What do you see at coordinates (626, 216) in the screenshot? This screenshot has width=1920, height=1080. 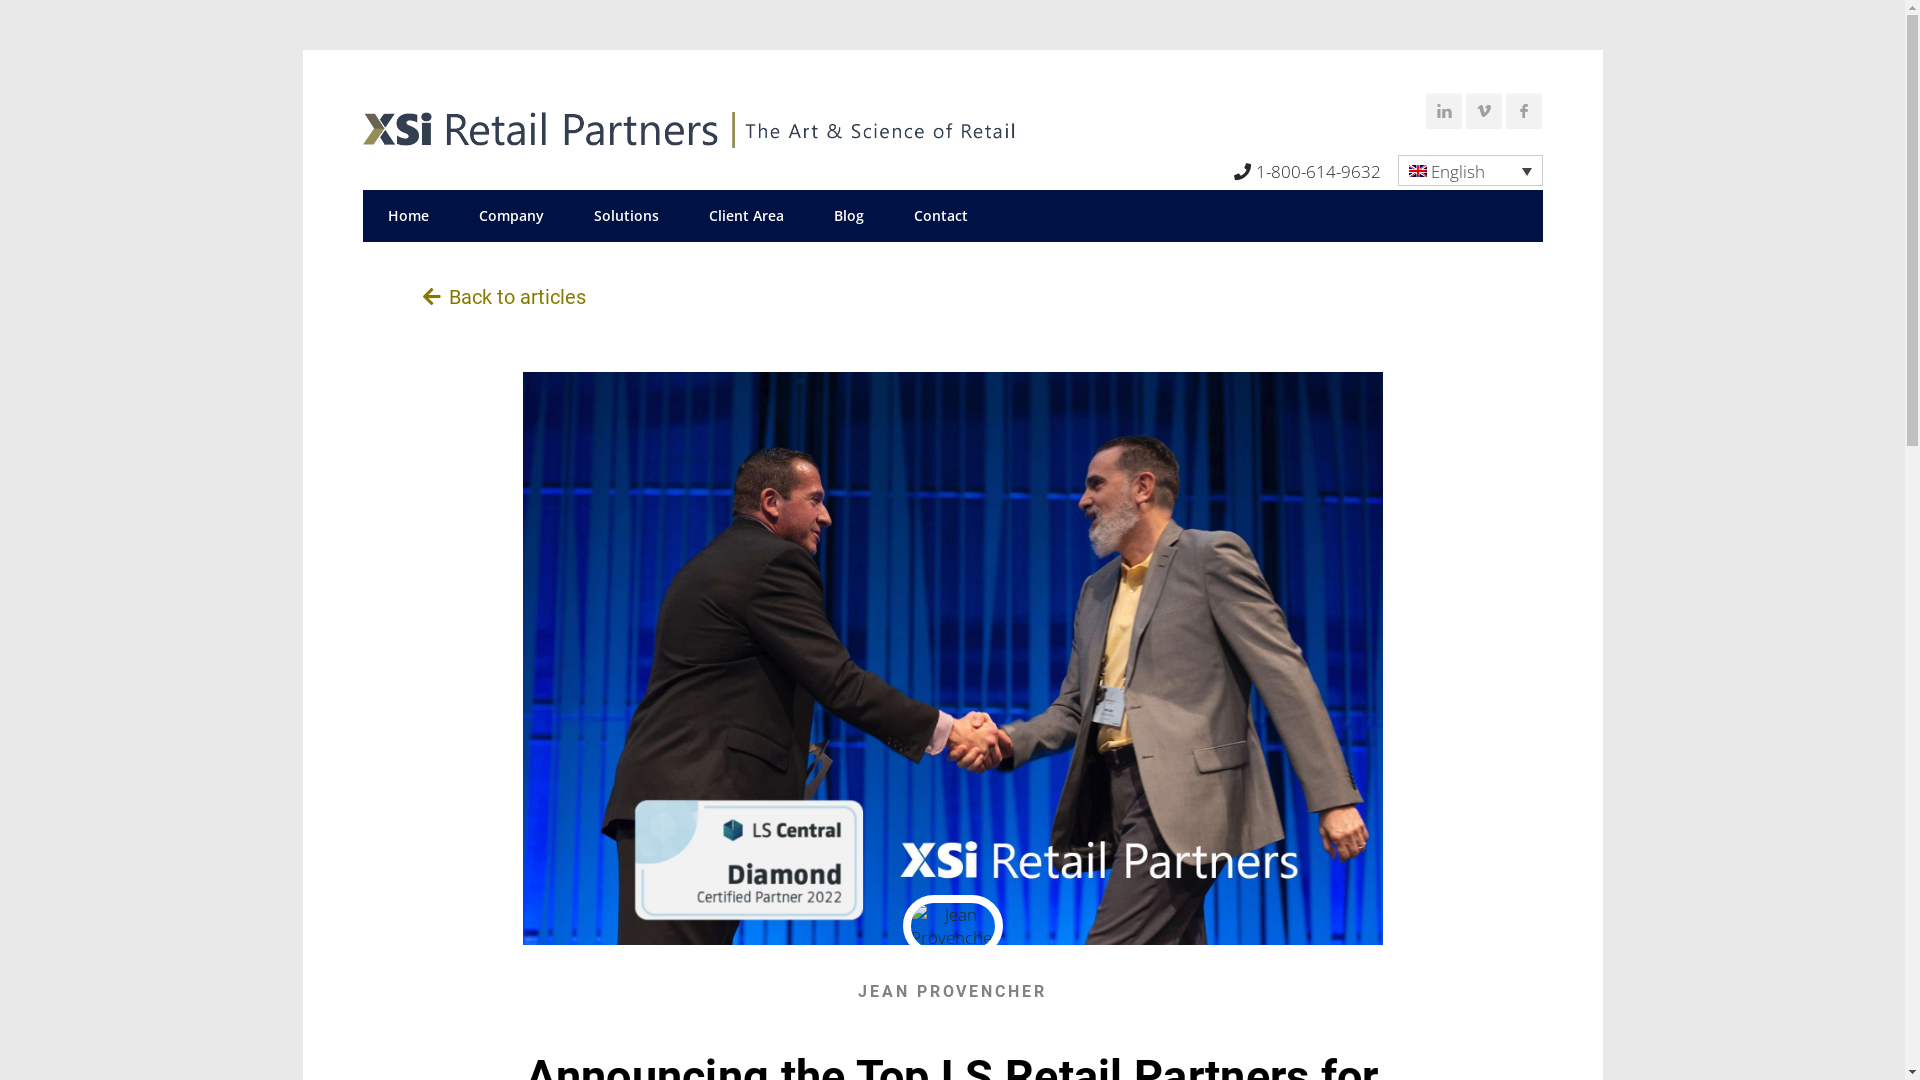 I see `Solutions` at bounding box center [626, 216].